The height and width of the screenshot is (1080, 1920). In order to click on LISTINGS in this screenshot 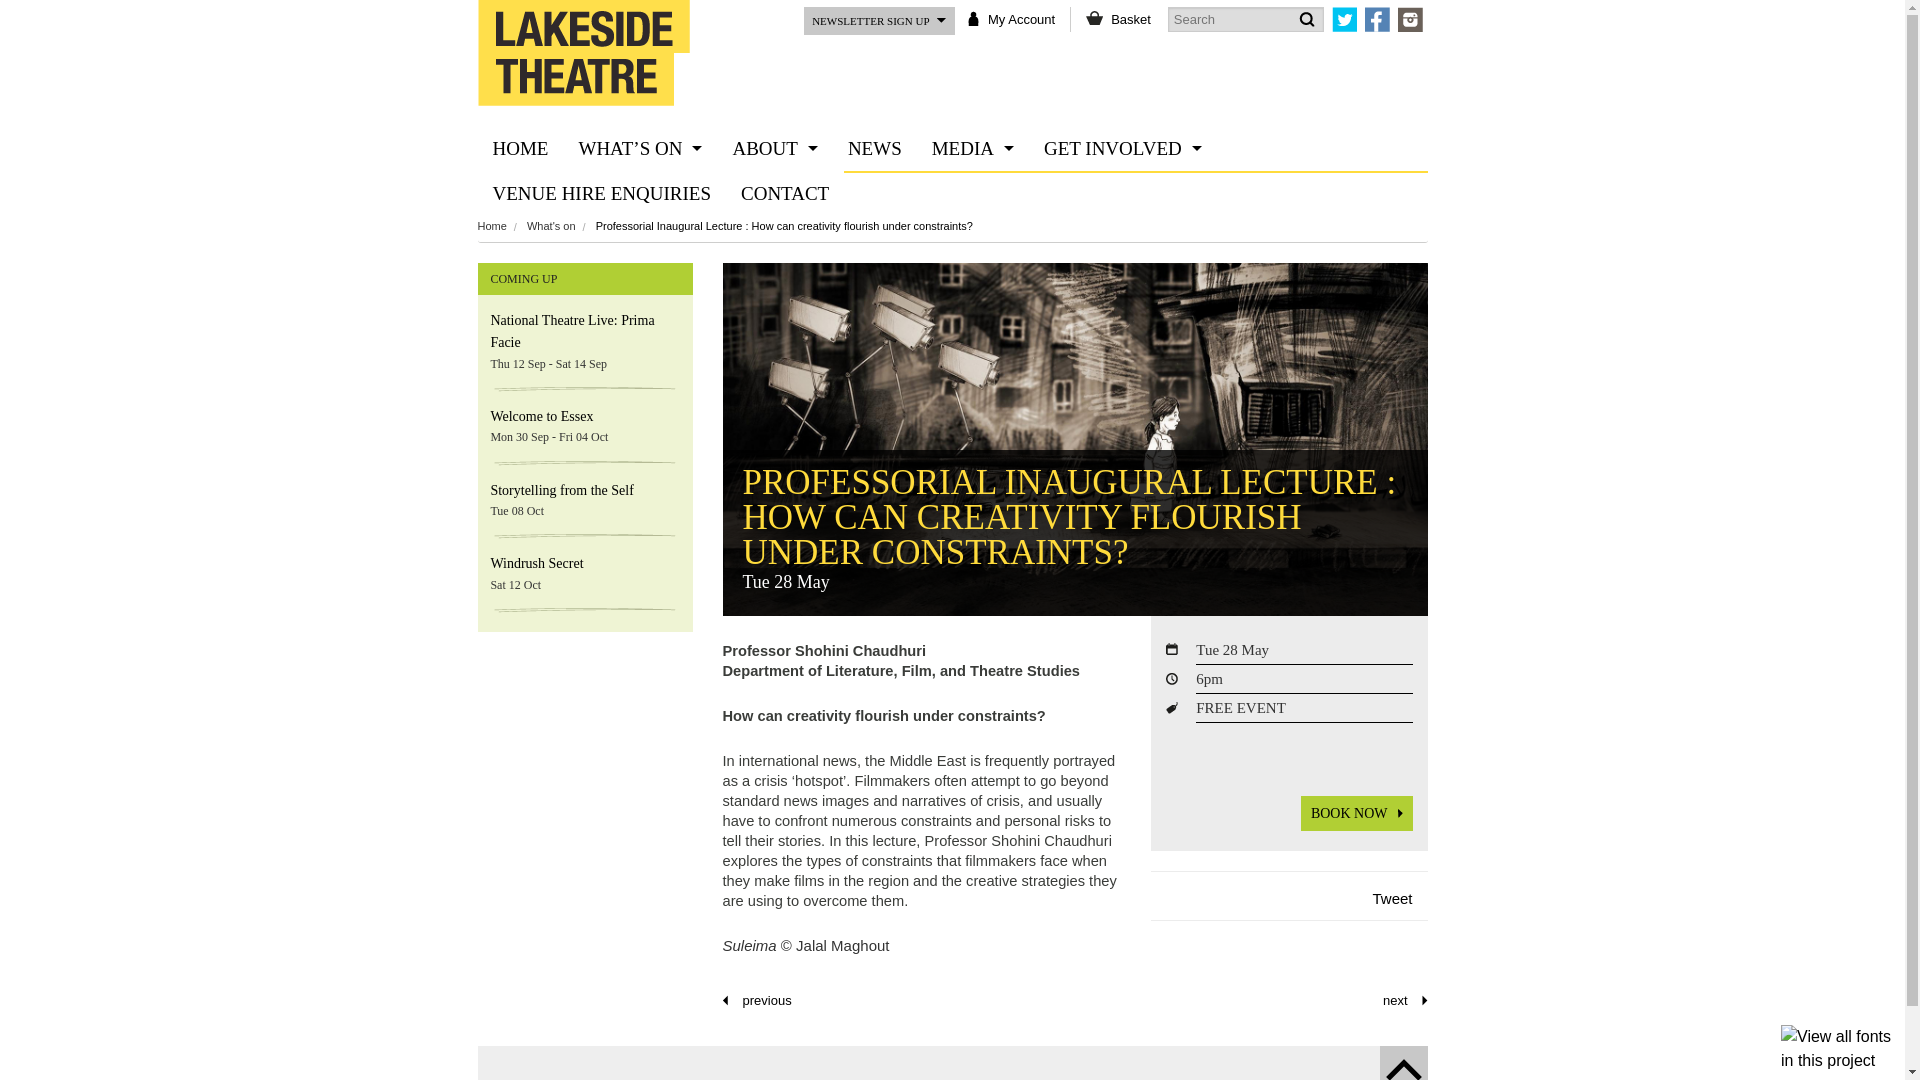, I will do `click(639, 193)`.